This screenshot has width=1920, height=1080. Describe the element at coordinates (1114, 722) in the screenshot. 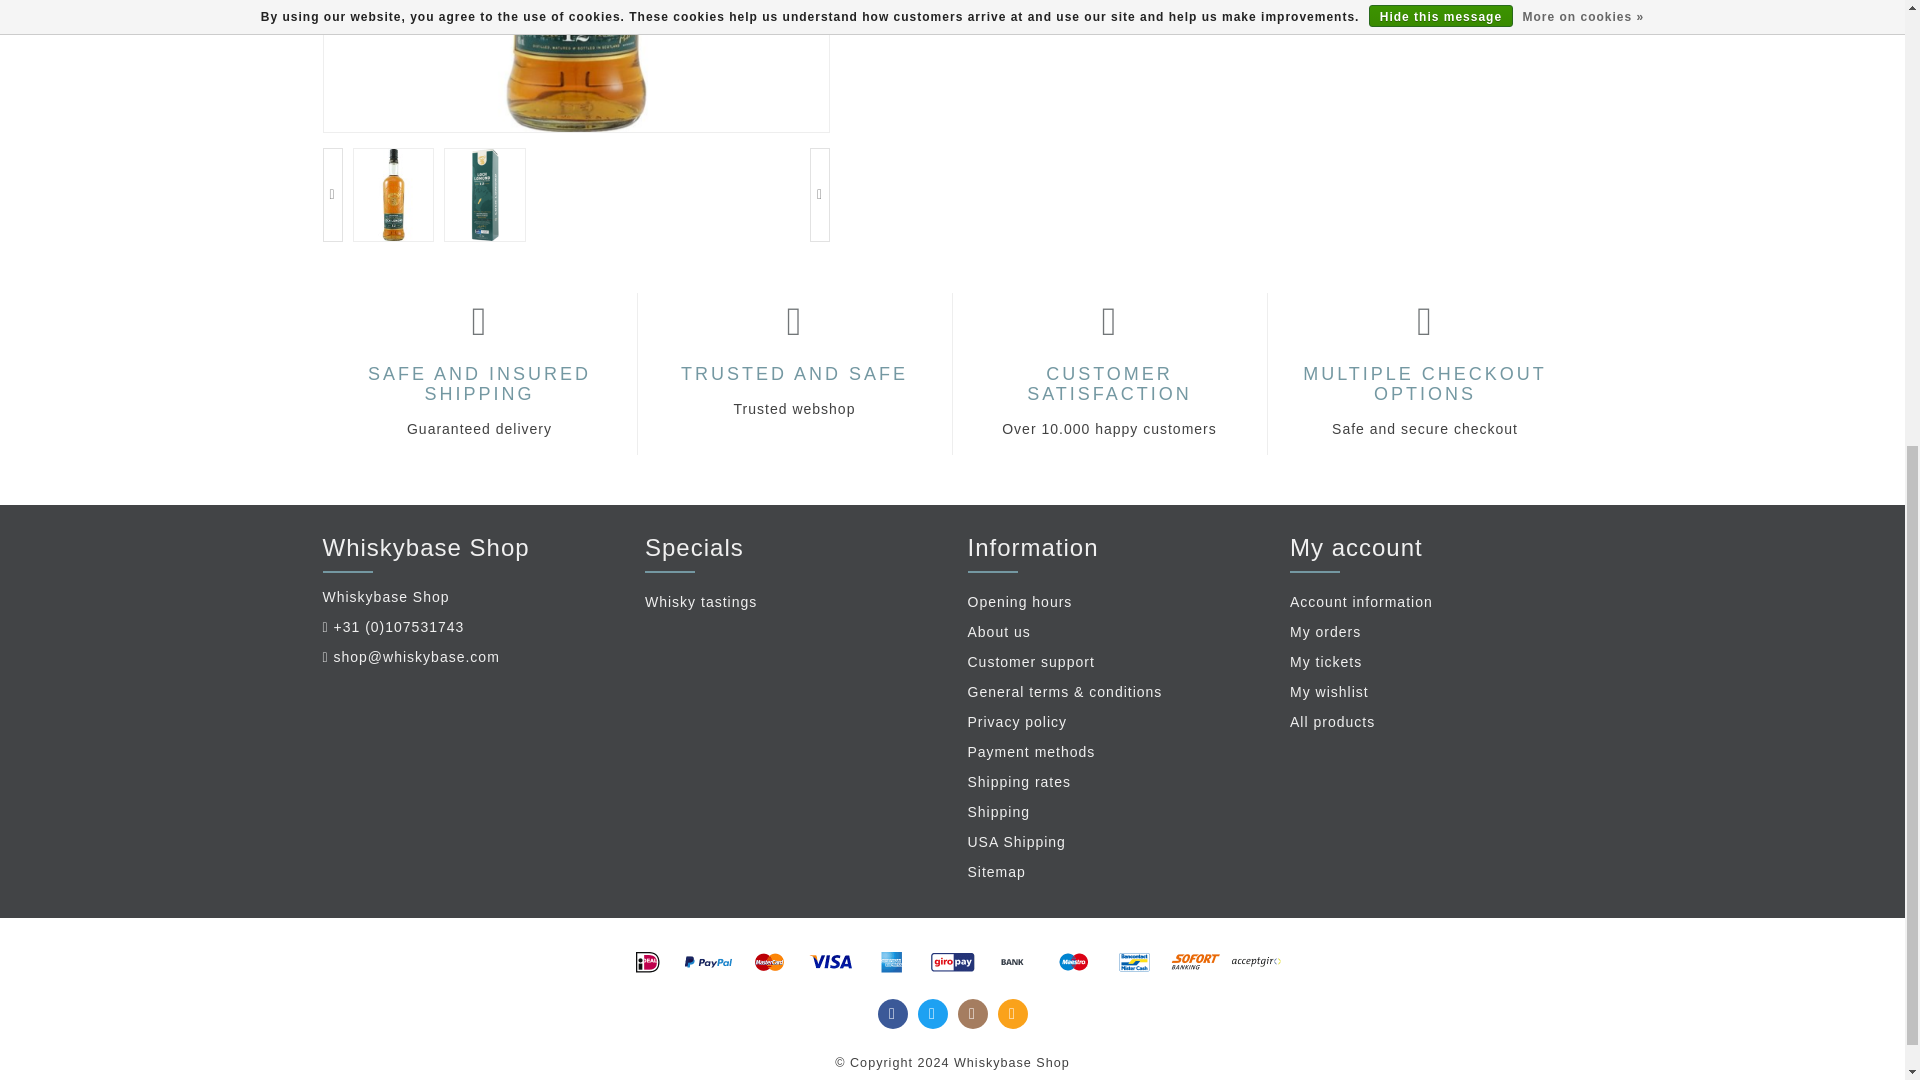

I see `Privacy policy` at that location.